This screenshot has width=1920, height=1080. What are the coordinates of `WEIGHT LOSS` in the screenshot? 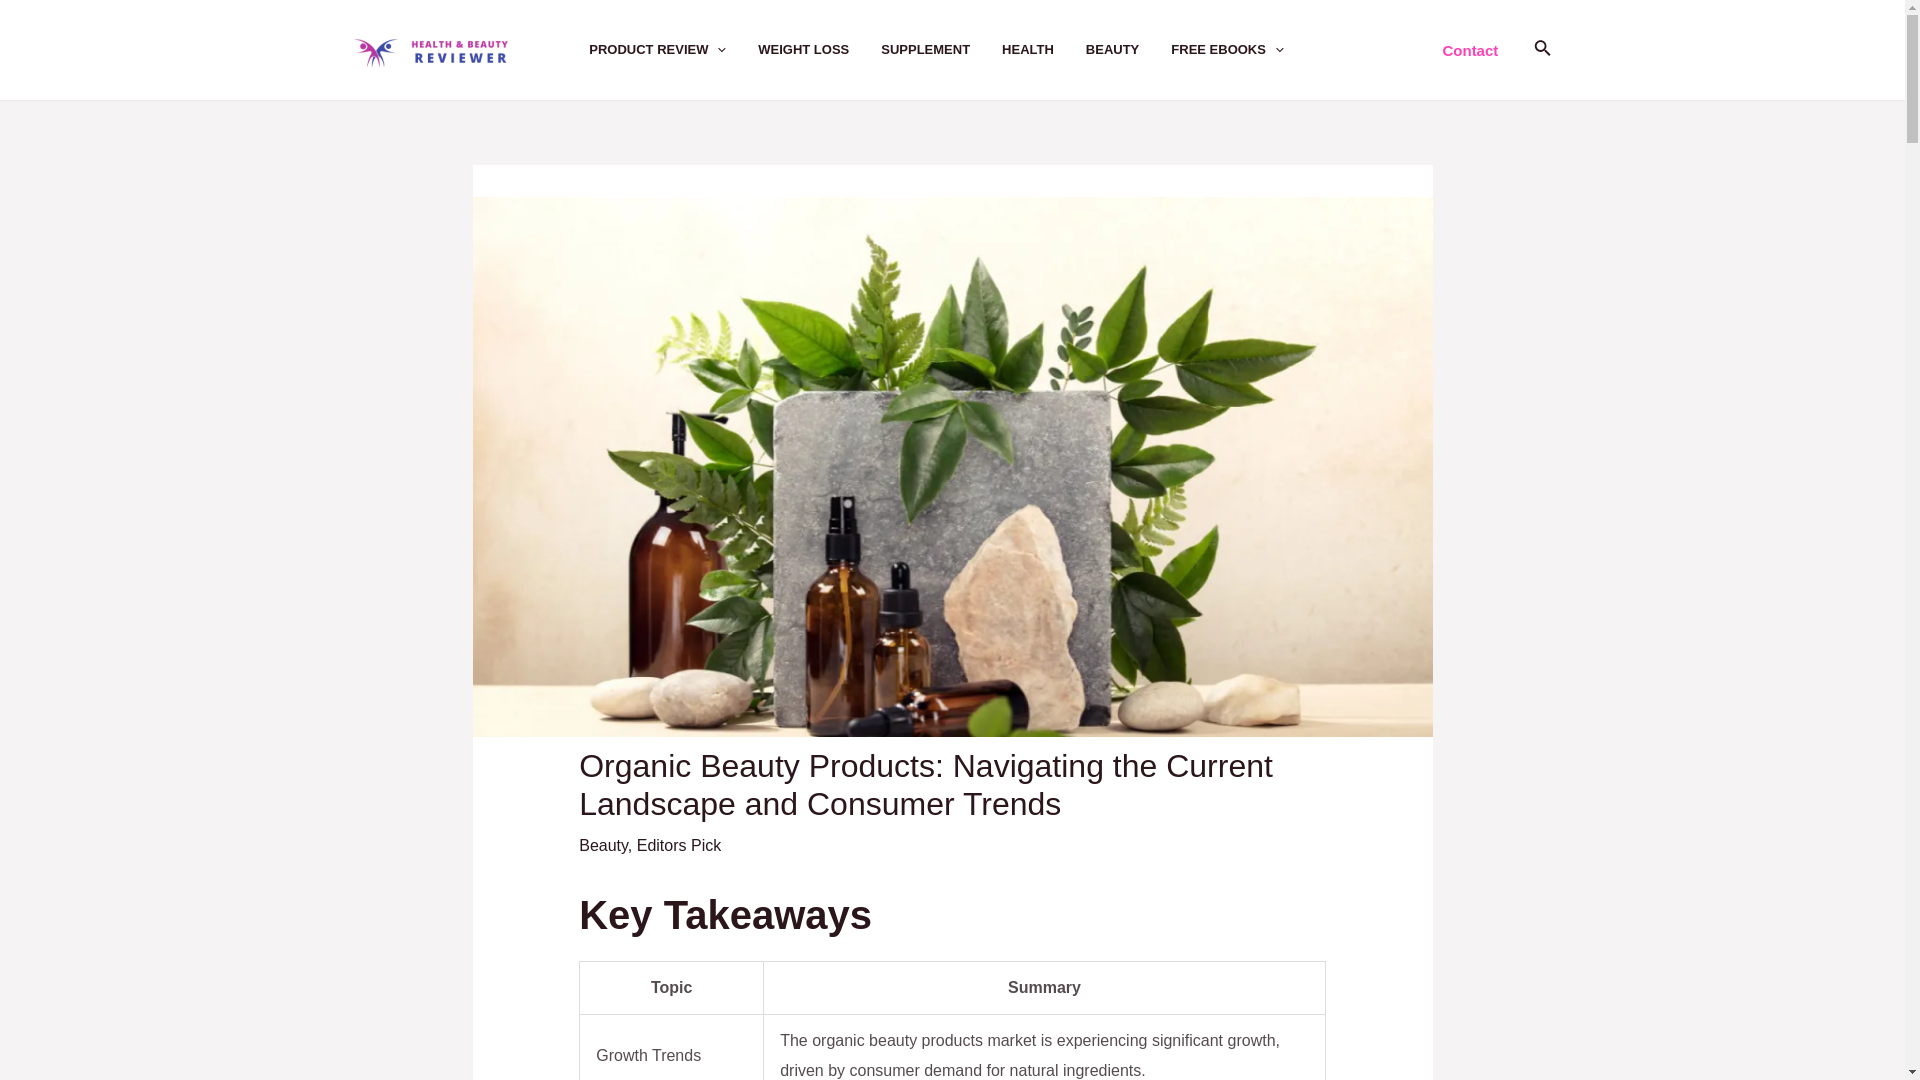 It's located at (820, 50).